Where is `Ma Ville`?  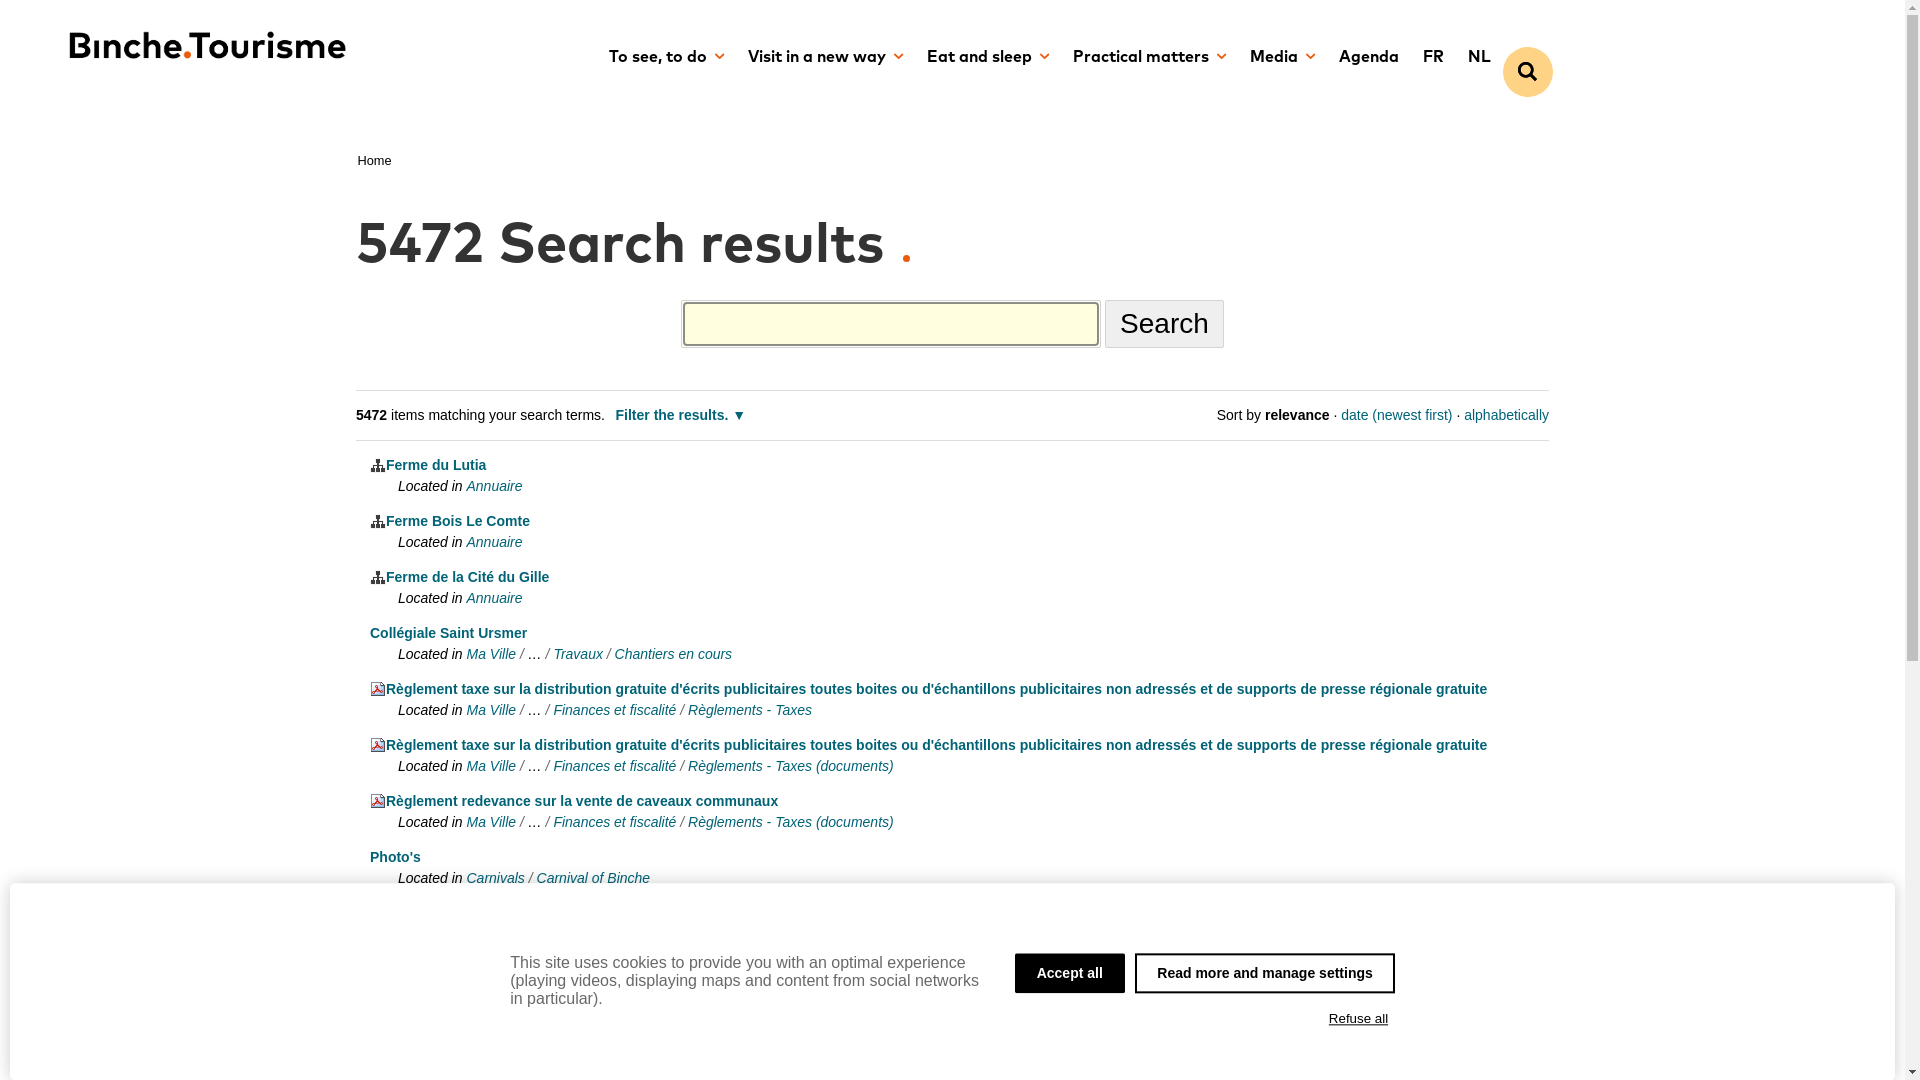 Ma Ville is located at coordinates (491, 654).